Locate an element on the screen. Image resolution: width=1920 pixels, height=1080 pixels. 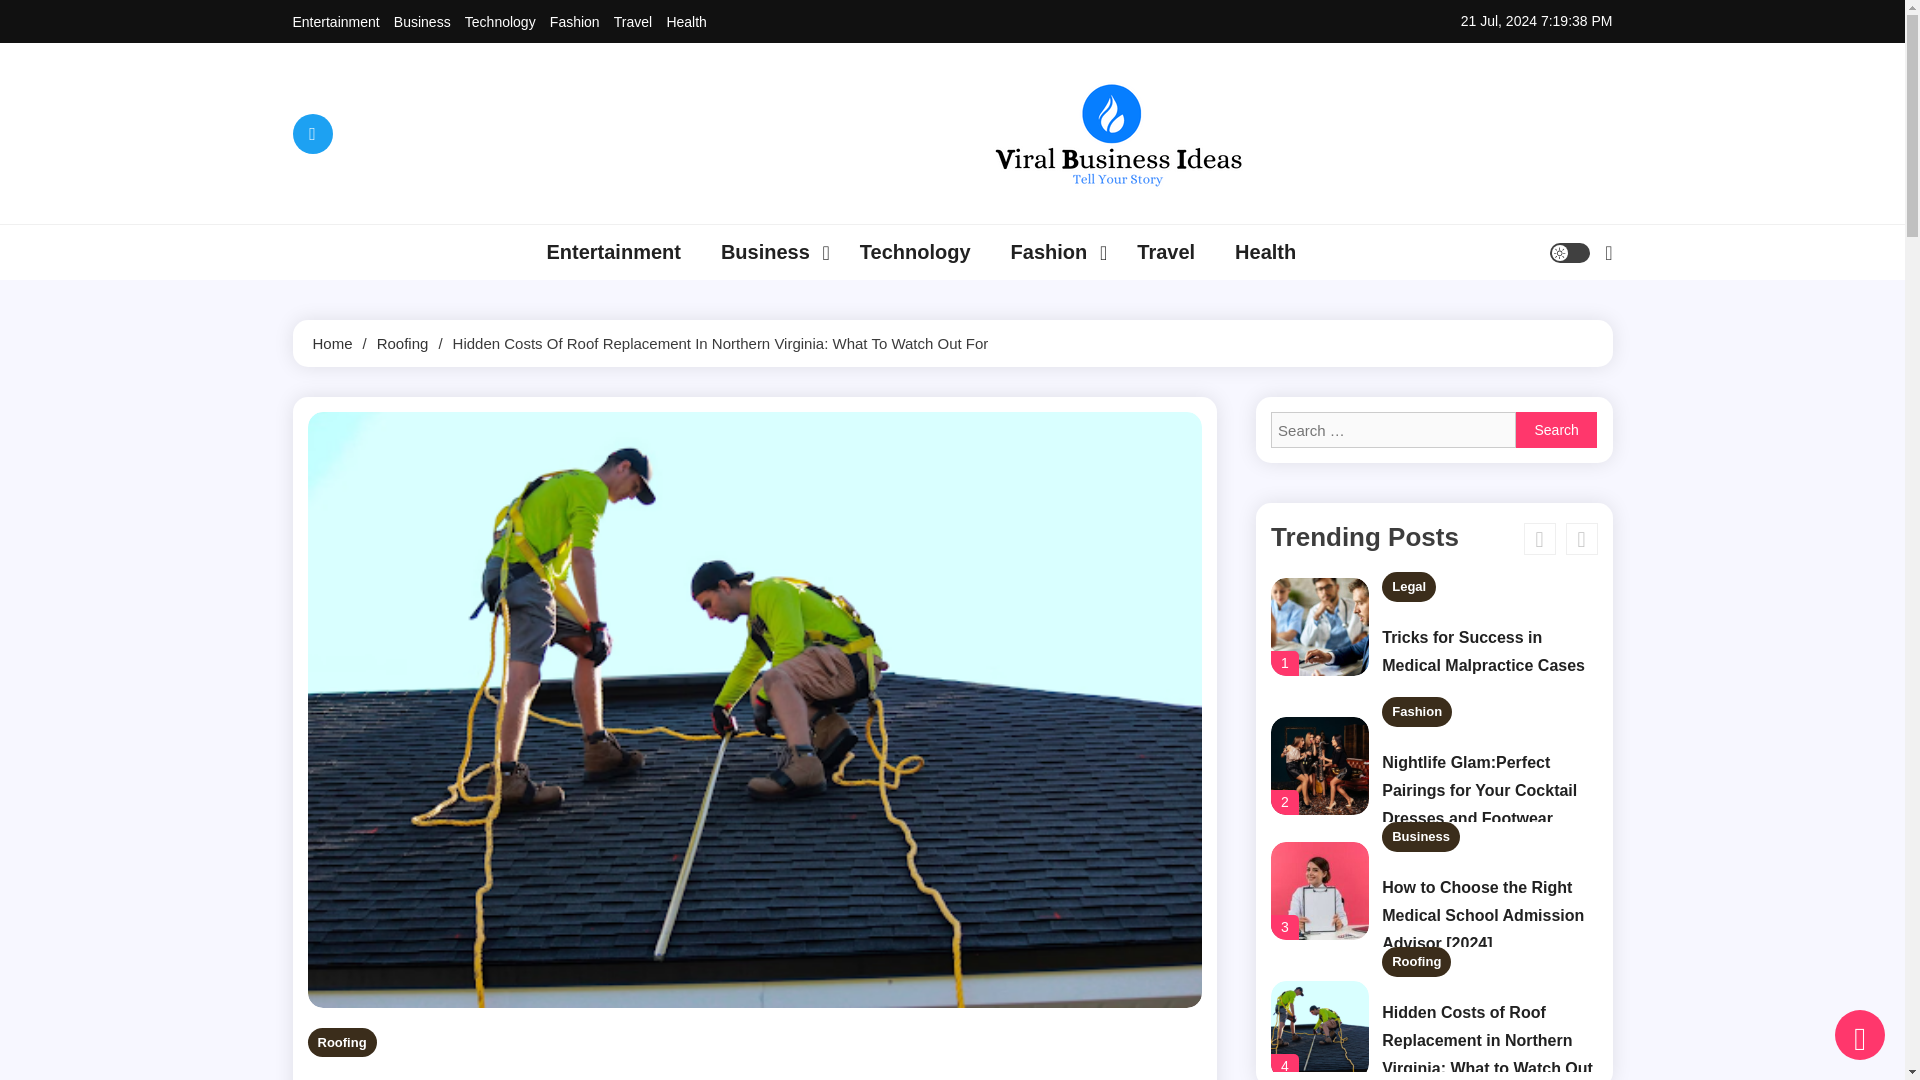
Fashion is located at coordinates (1054, 252).